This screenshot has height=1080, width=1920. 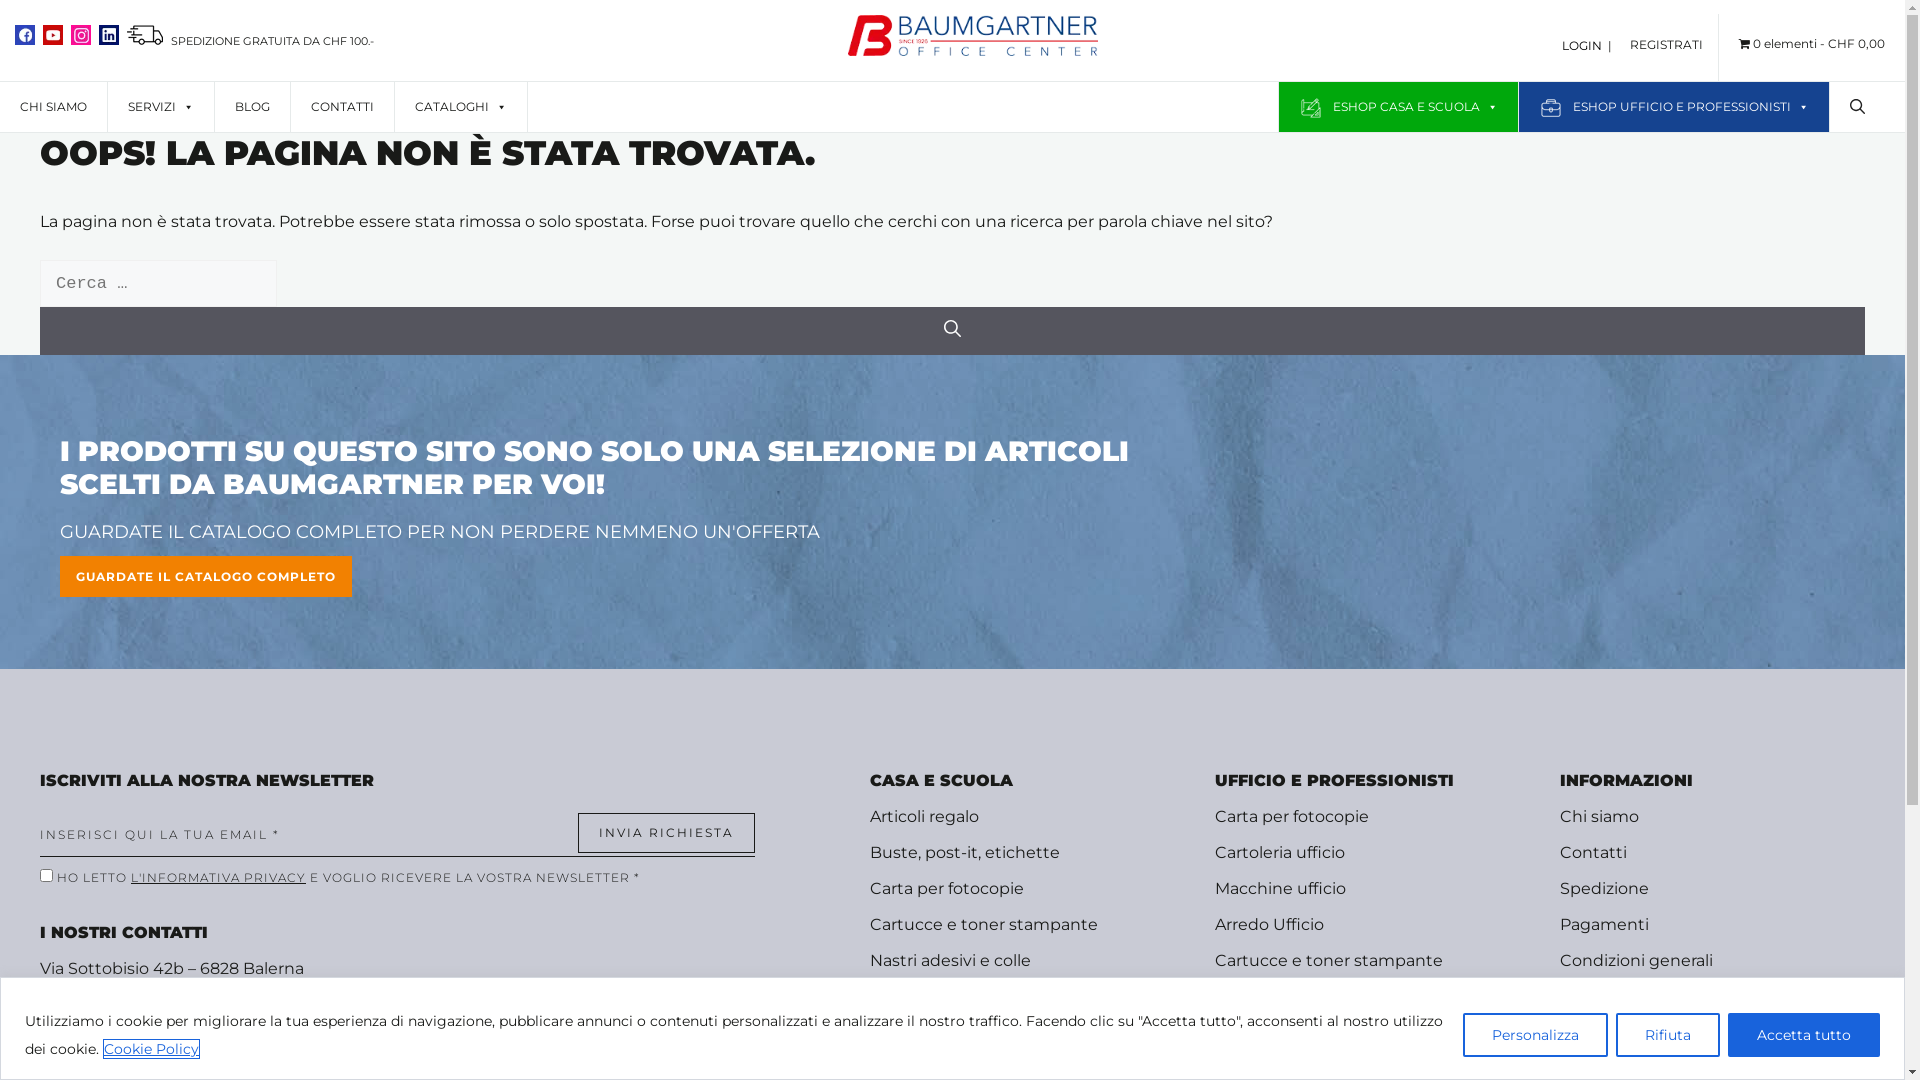 I want to click on Piccola cancelleria, so click(x=942, y=1032).